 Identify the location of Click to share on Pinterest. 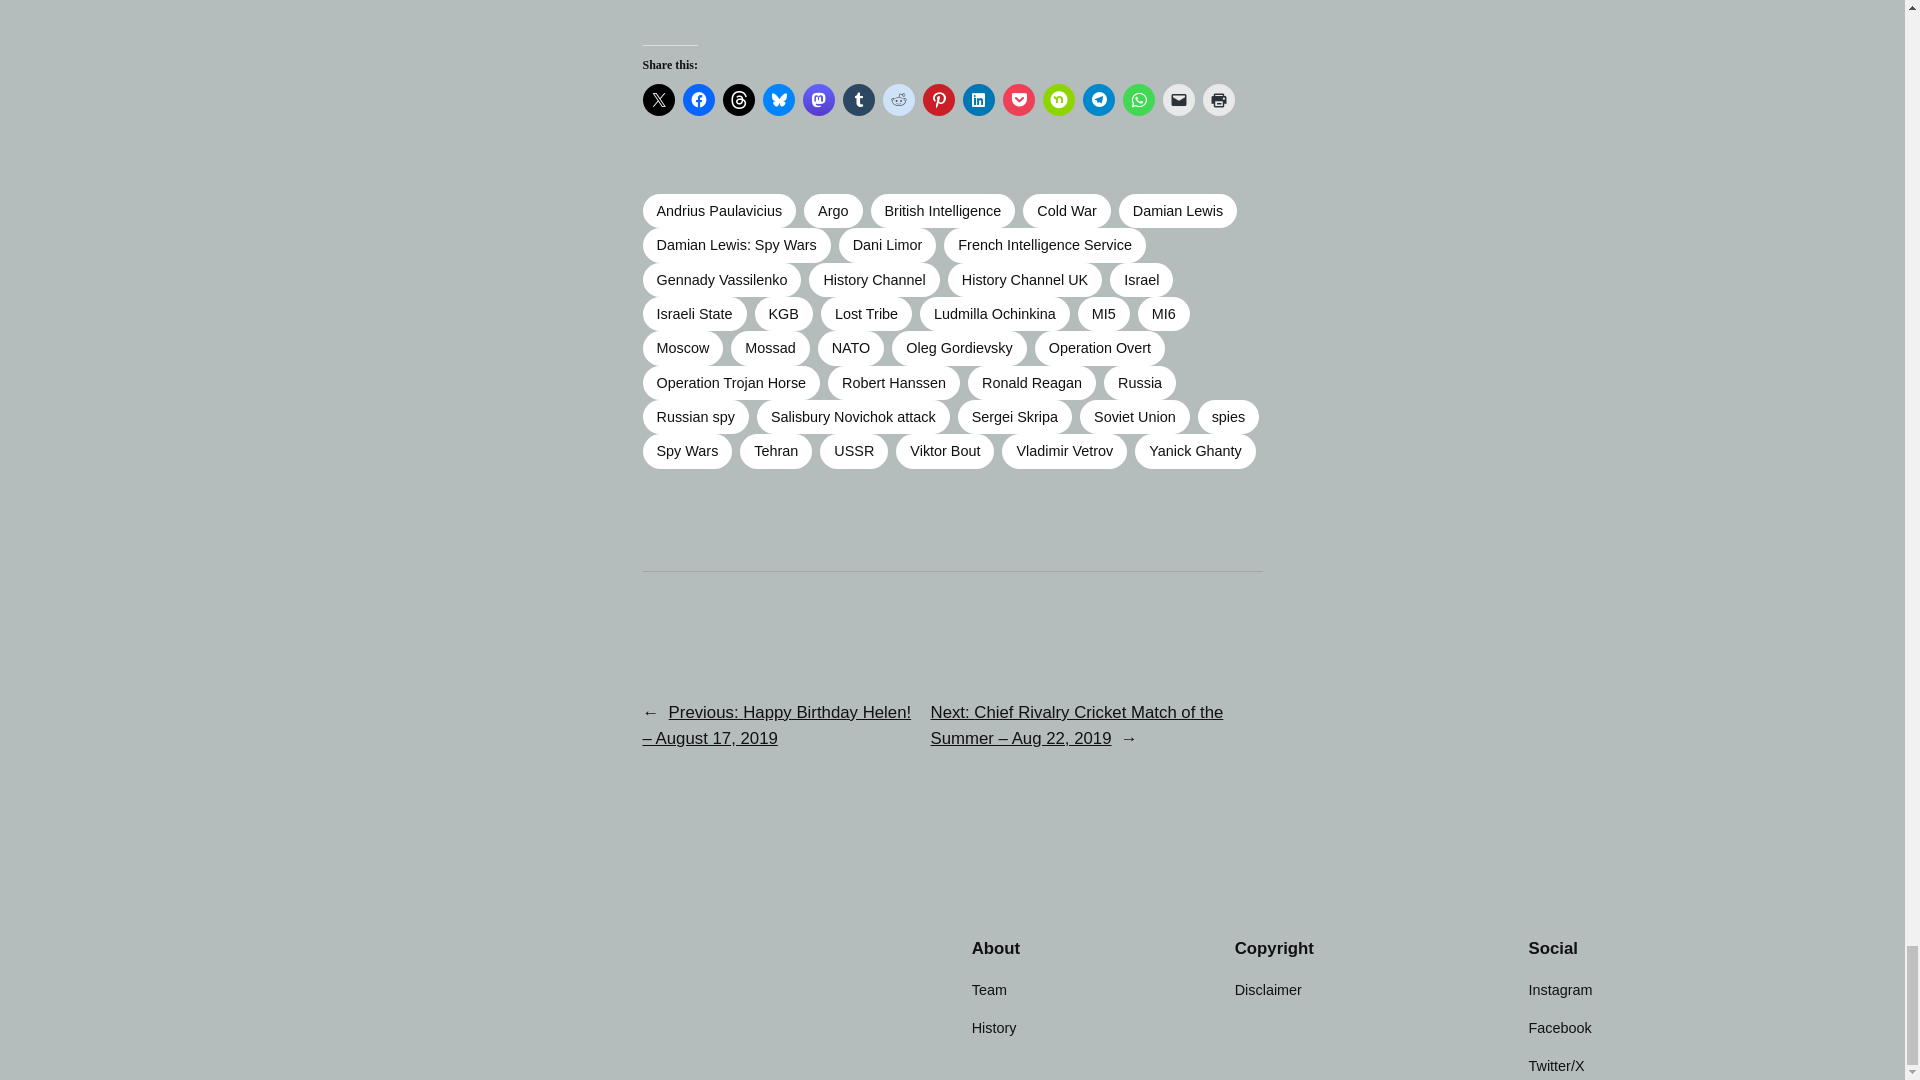
(938, 100).